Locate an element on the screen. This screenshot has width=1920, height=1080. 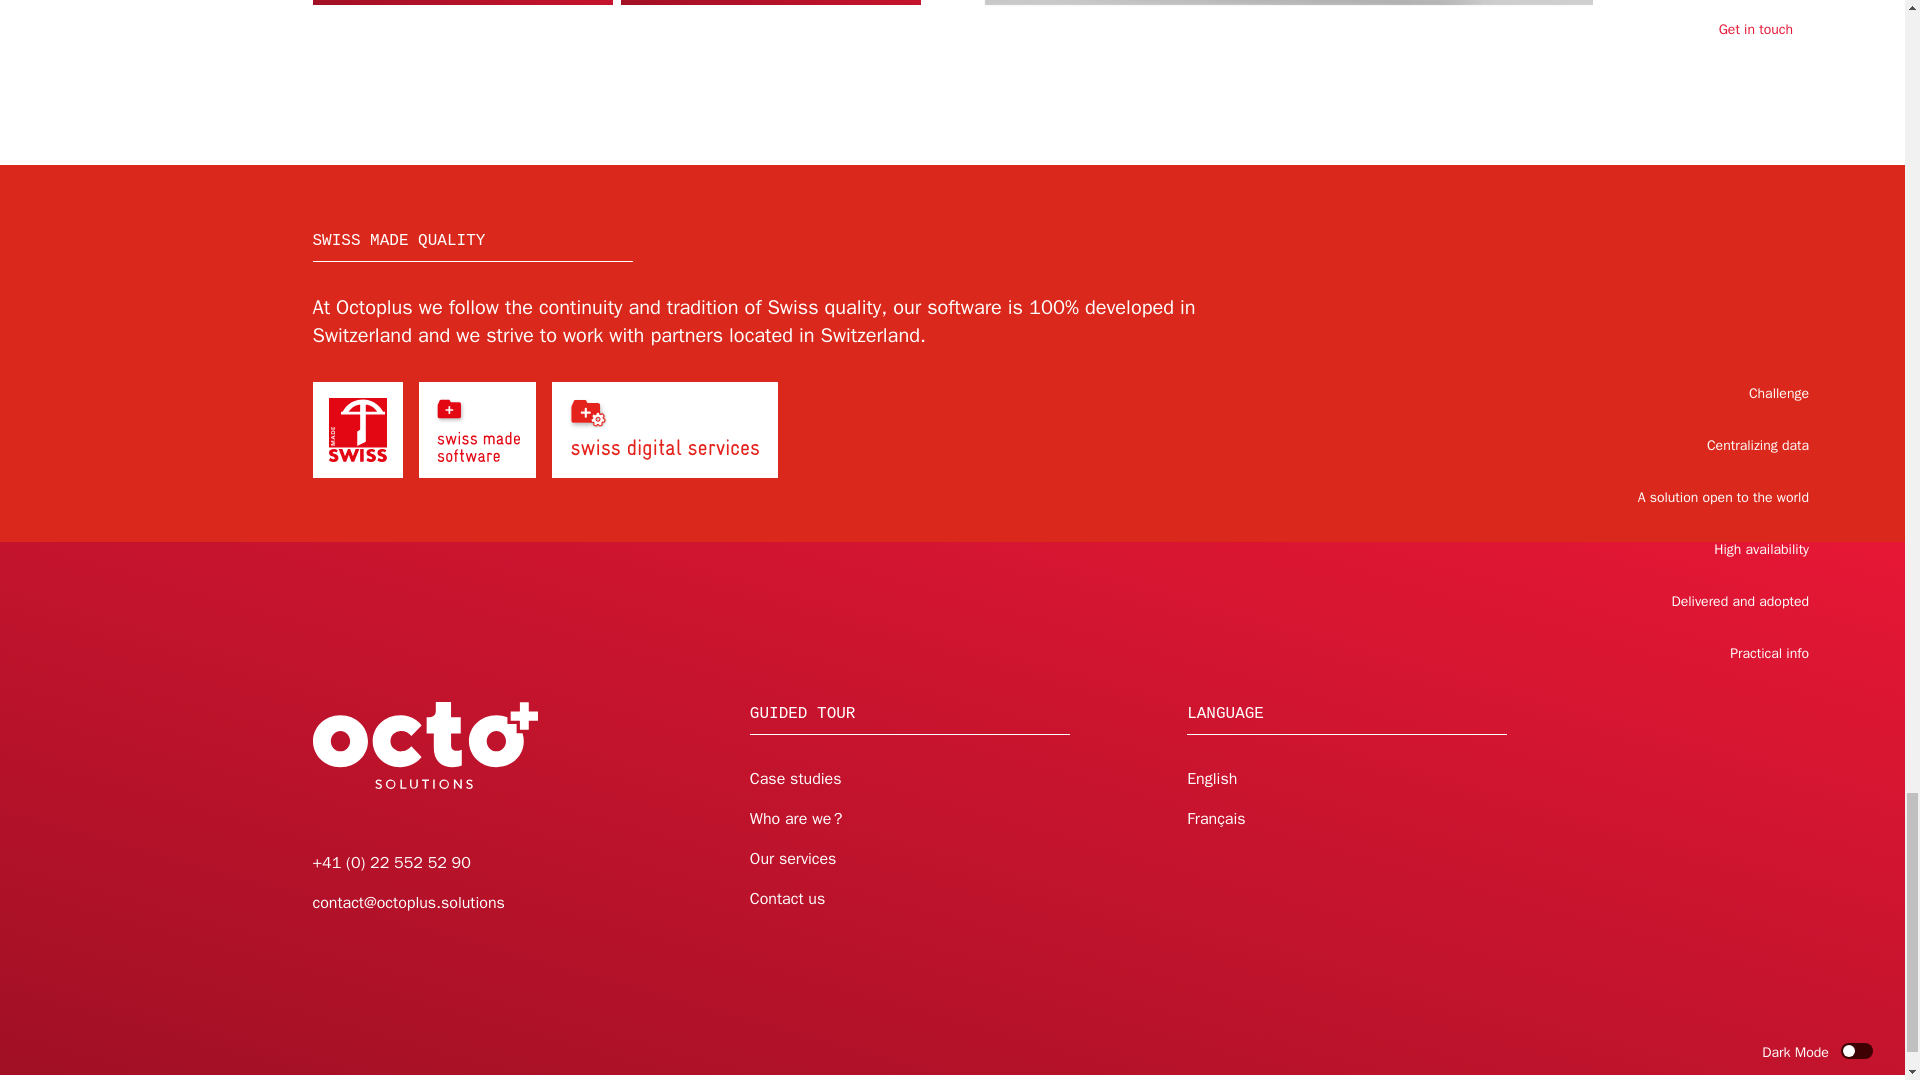
Contact us is located at coordinates (788, 898).